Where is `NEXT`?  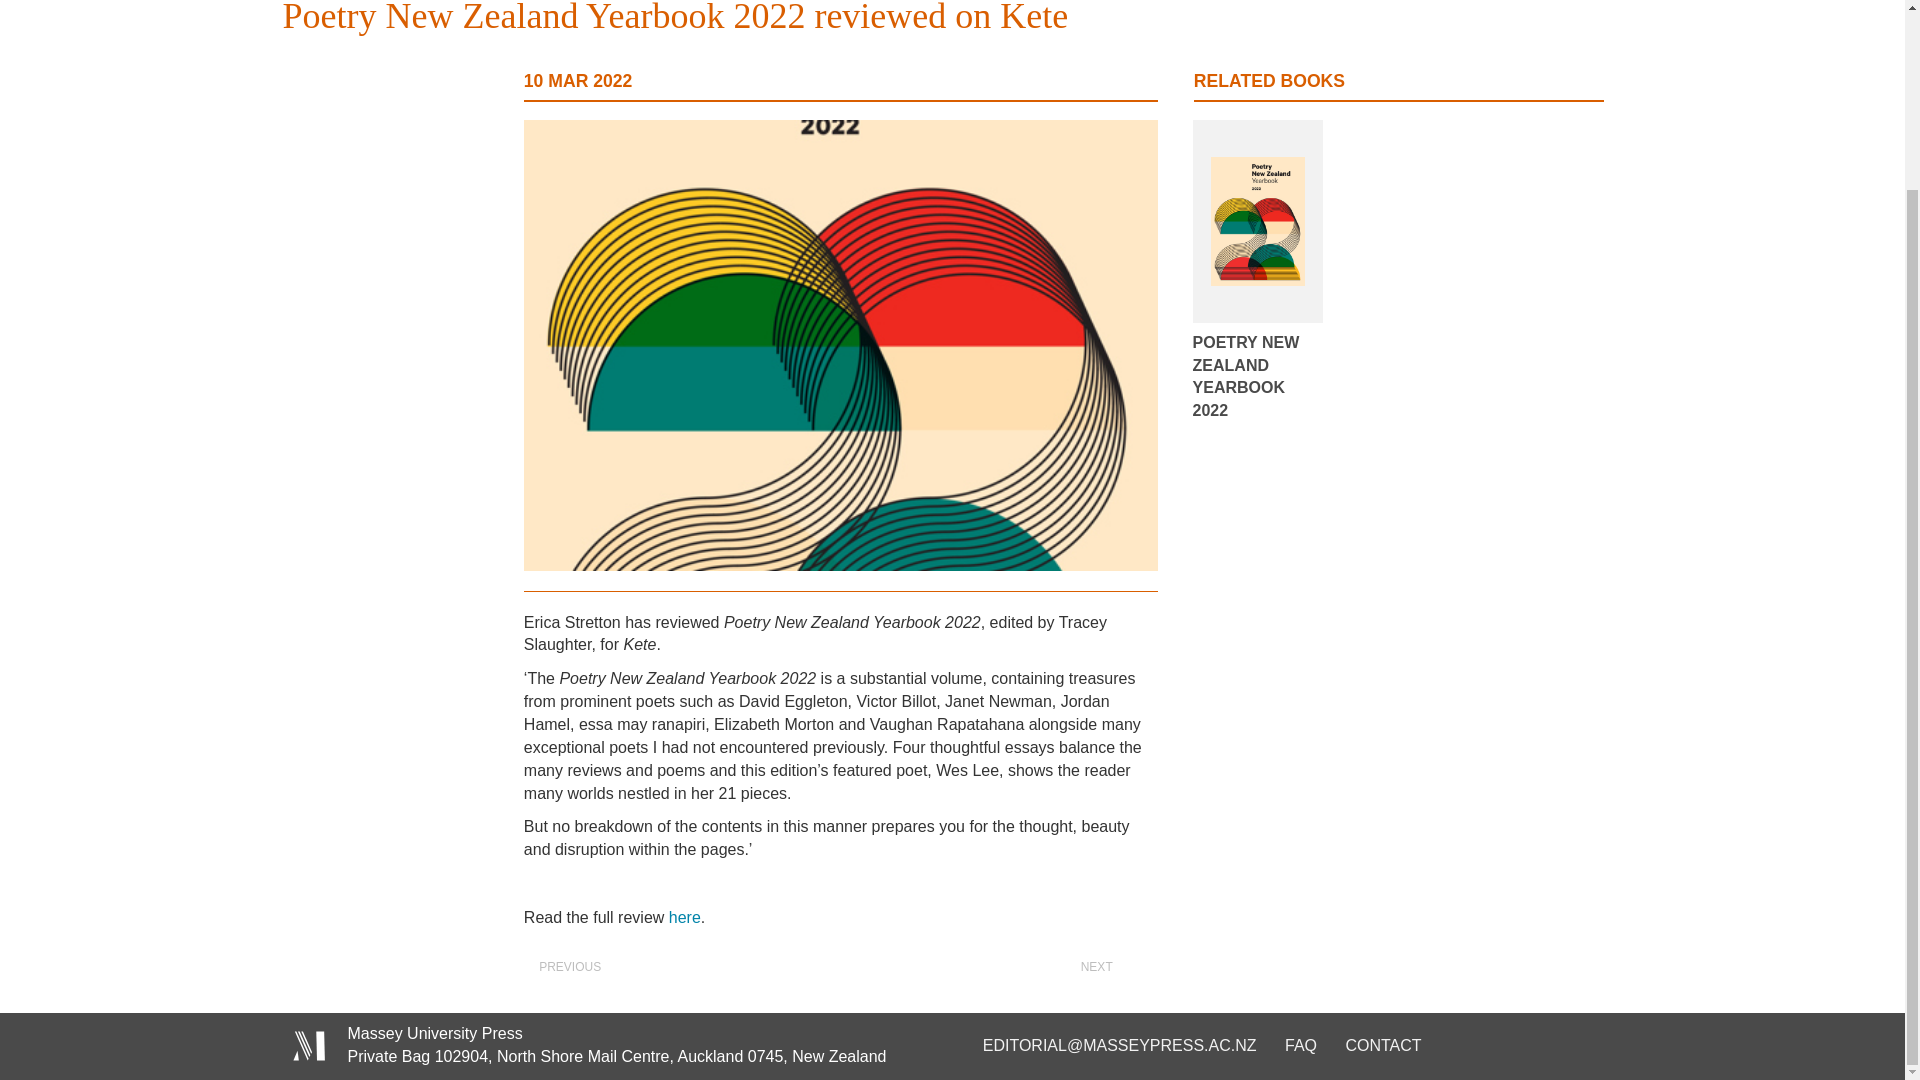
NEXT is located at coordinates (1107, 968).